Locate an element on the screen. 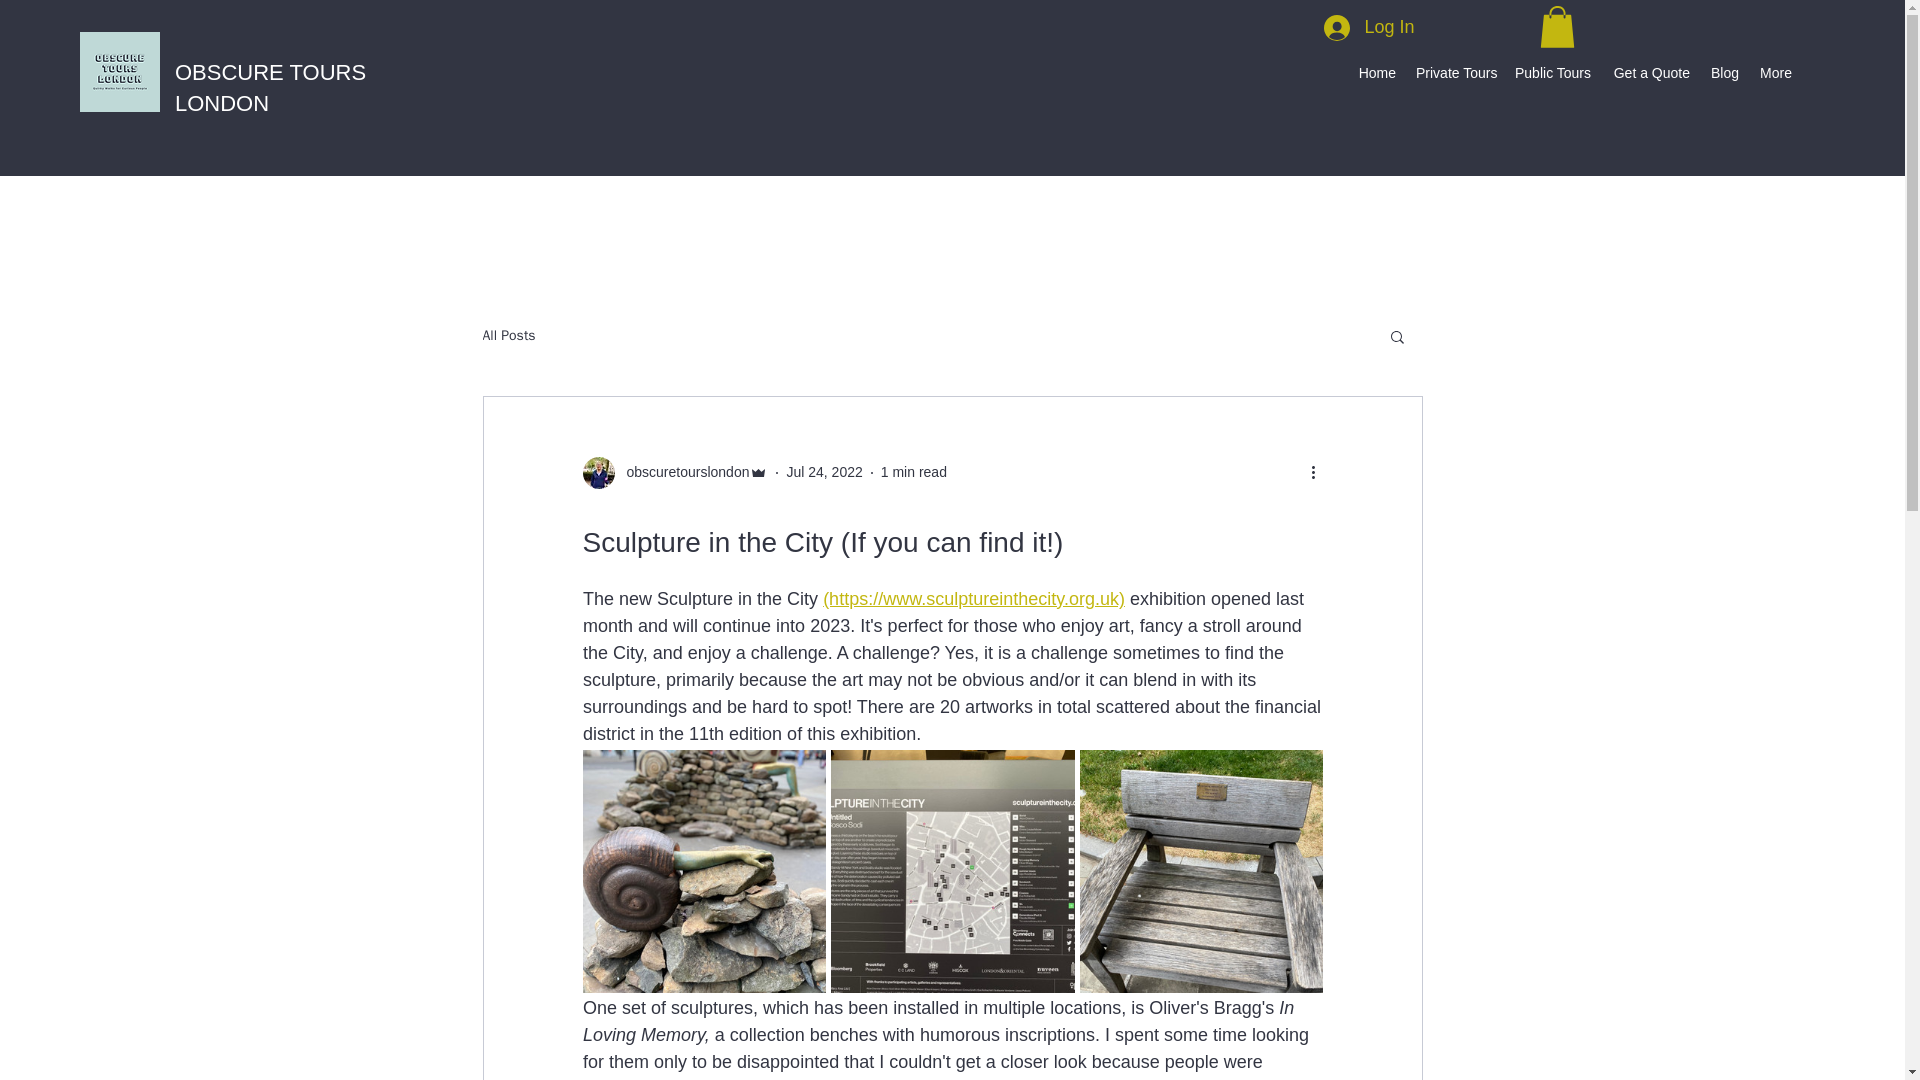 This screenshot has width=1920, height=1080. obscuretourslondon is located at coordinates (681, 472).